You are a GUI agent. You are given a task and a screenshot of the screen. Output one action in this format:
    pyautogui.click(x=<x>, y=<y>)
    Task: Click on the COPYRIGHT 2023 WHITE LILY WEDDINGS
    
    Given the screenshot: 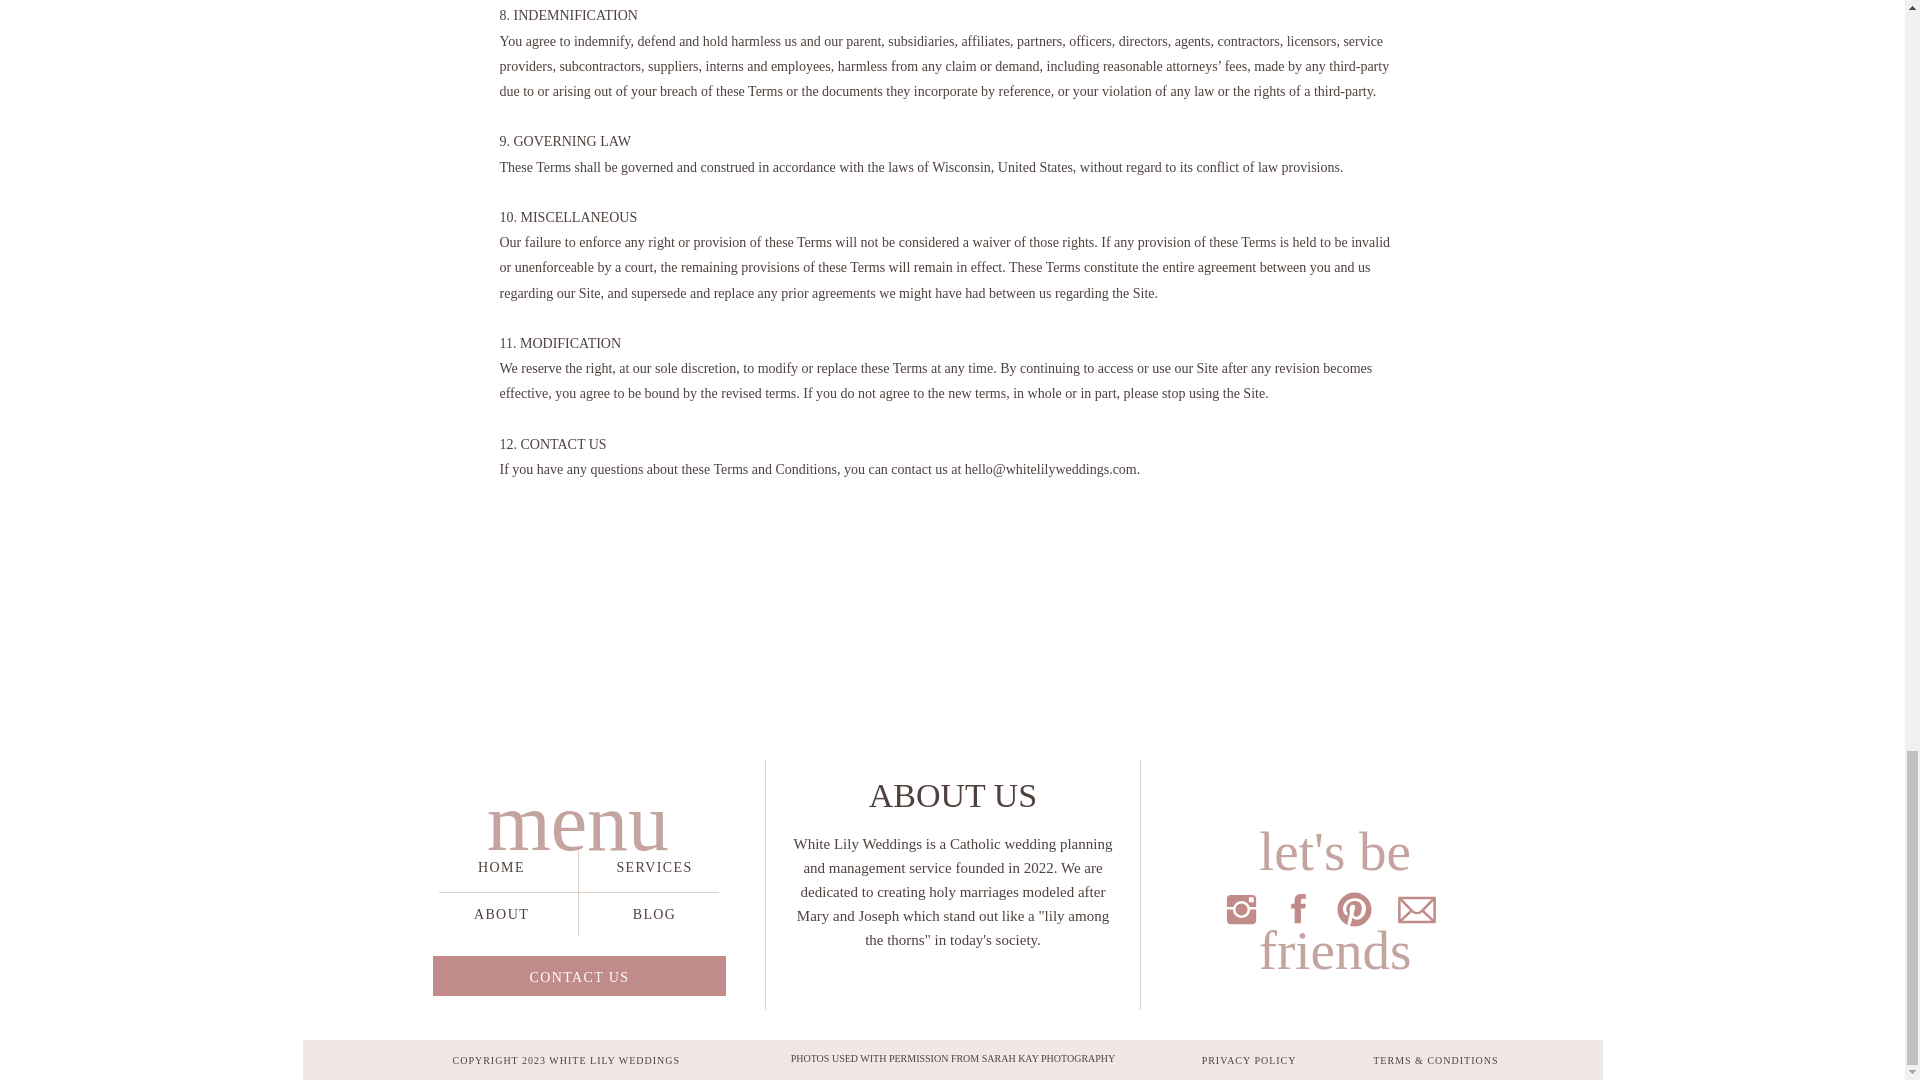 What is the action you would take?
    pyautogui.click(x=602, y=1060)
    